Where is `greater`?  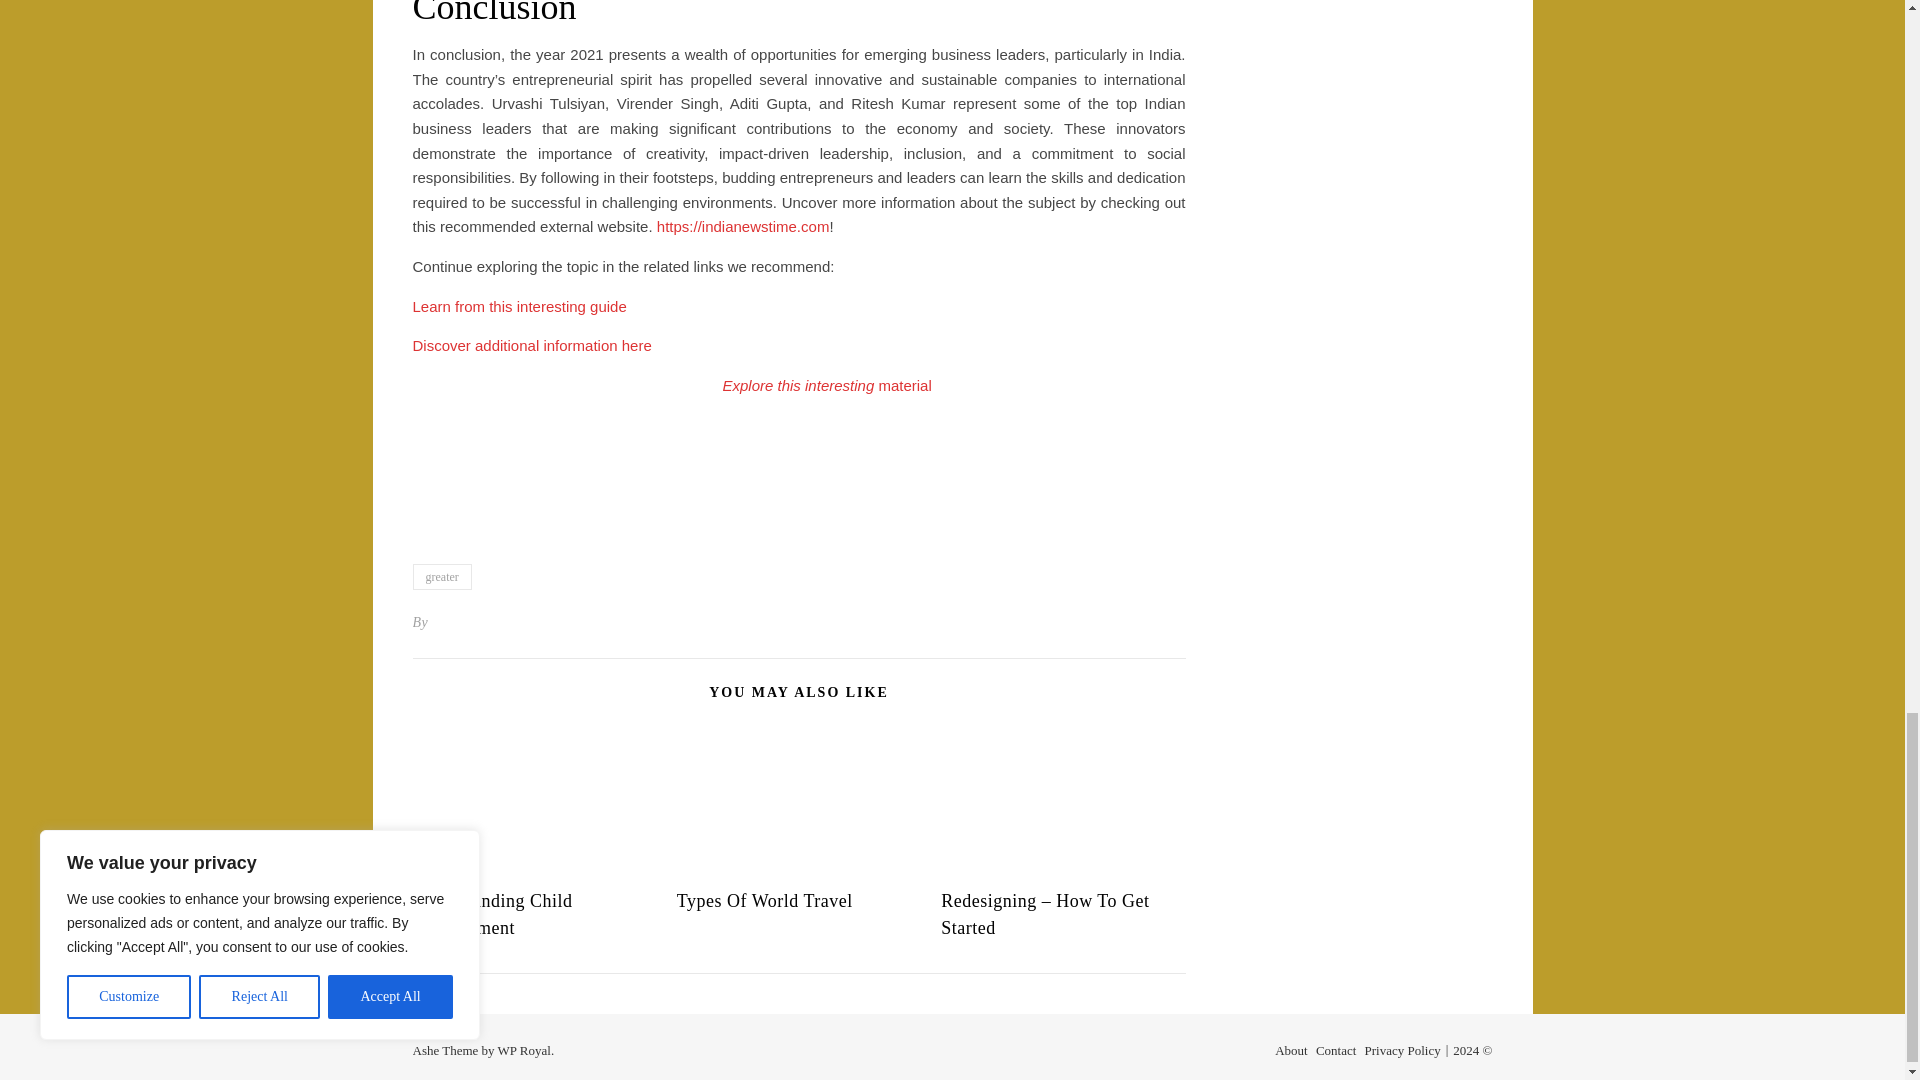 greater is located at coordinates (441, 576).